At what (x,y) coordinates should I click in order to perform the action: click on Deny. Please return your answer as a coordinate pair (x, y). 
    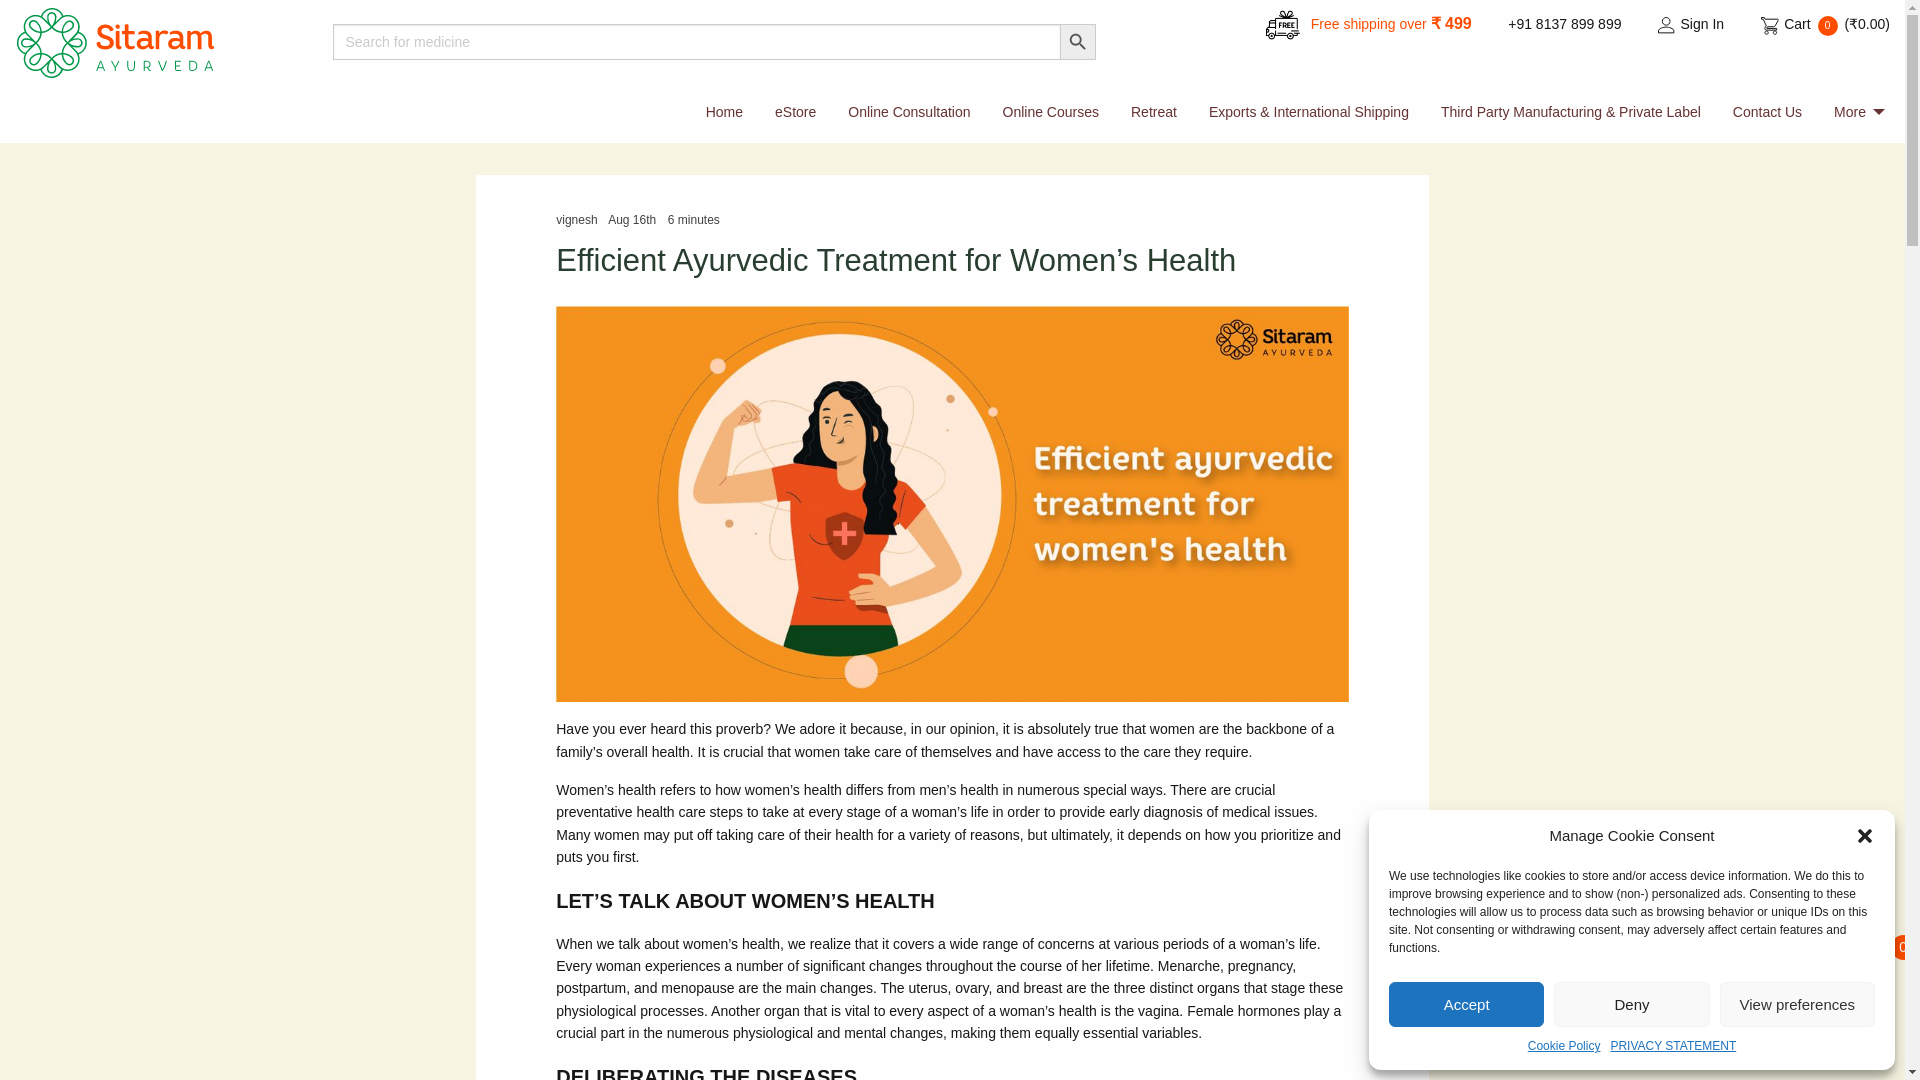
    Looking at the image, I should click on (1630, 1004).